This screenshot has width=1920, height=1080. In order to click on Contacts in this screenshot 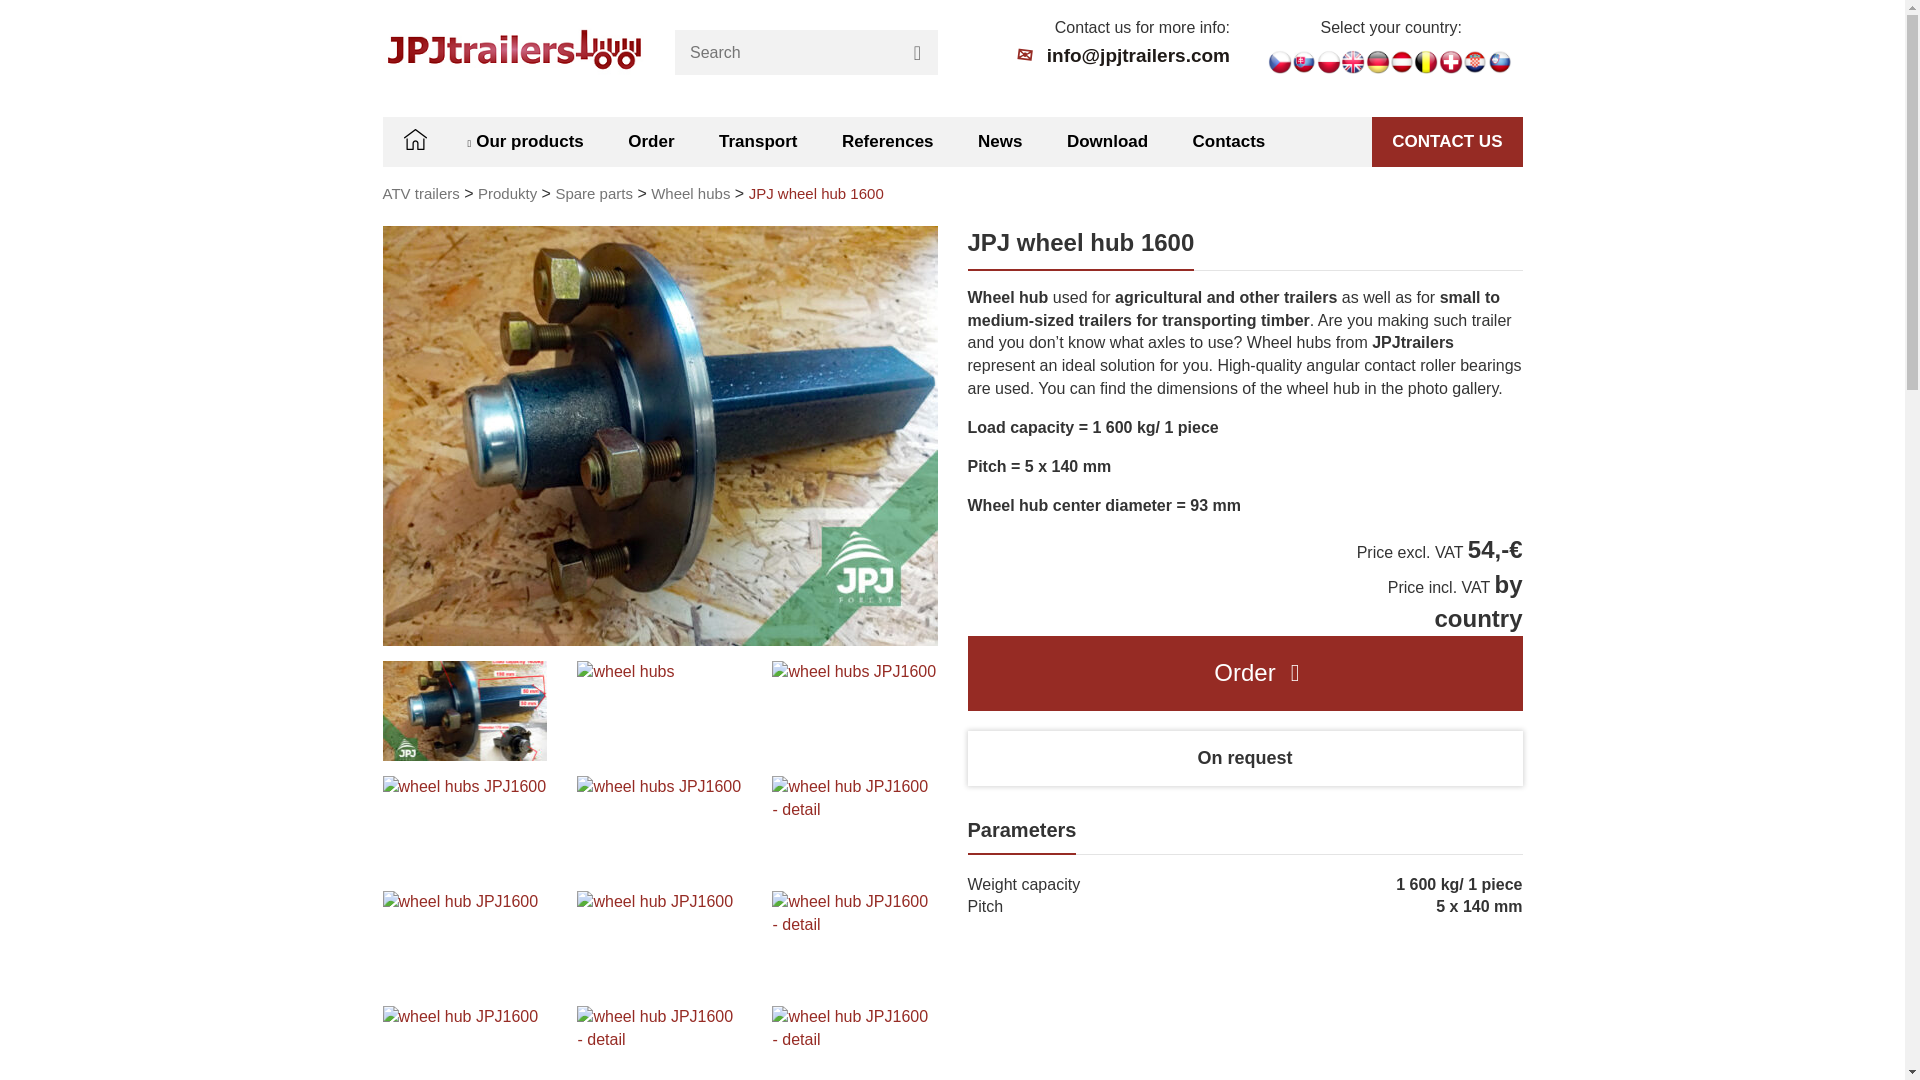, I will do `click(1228, 142)`.